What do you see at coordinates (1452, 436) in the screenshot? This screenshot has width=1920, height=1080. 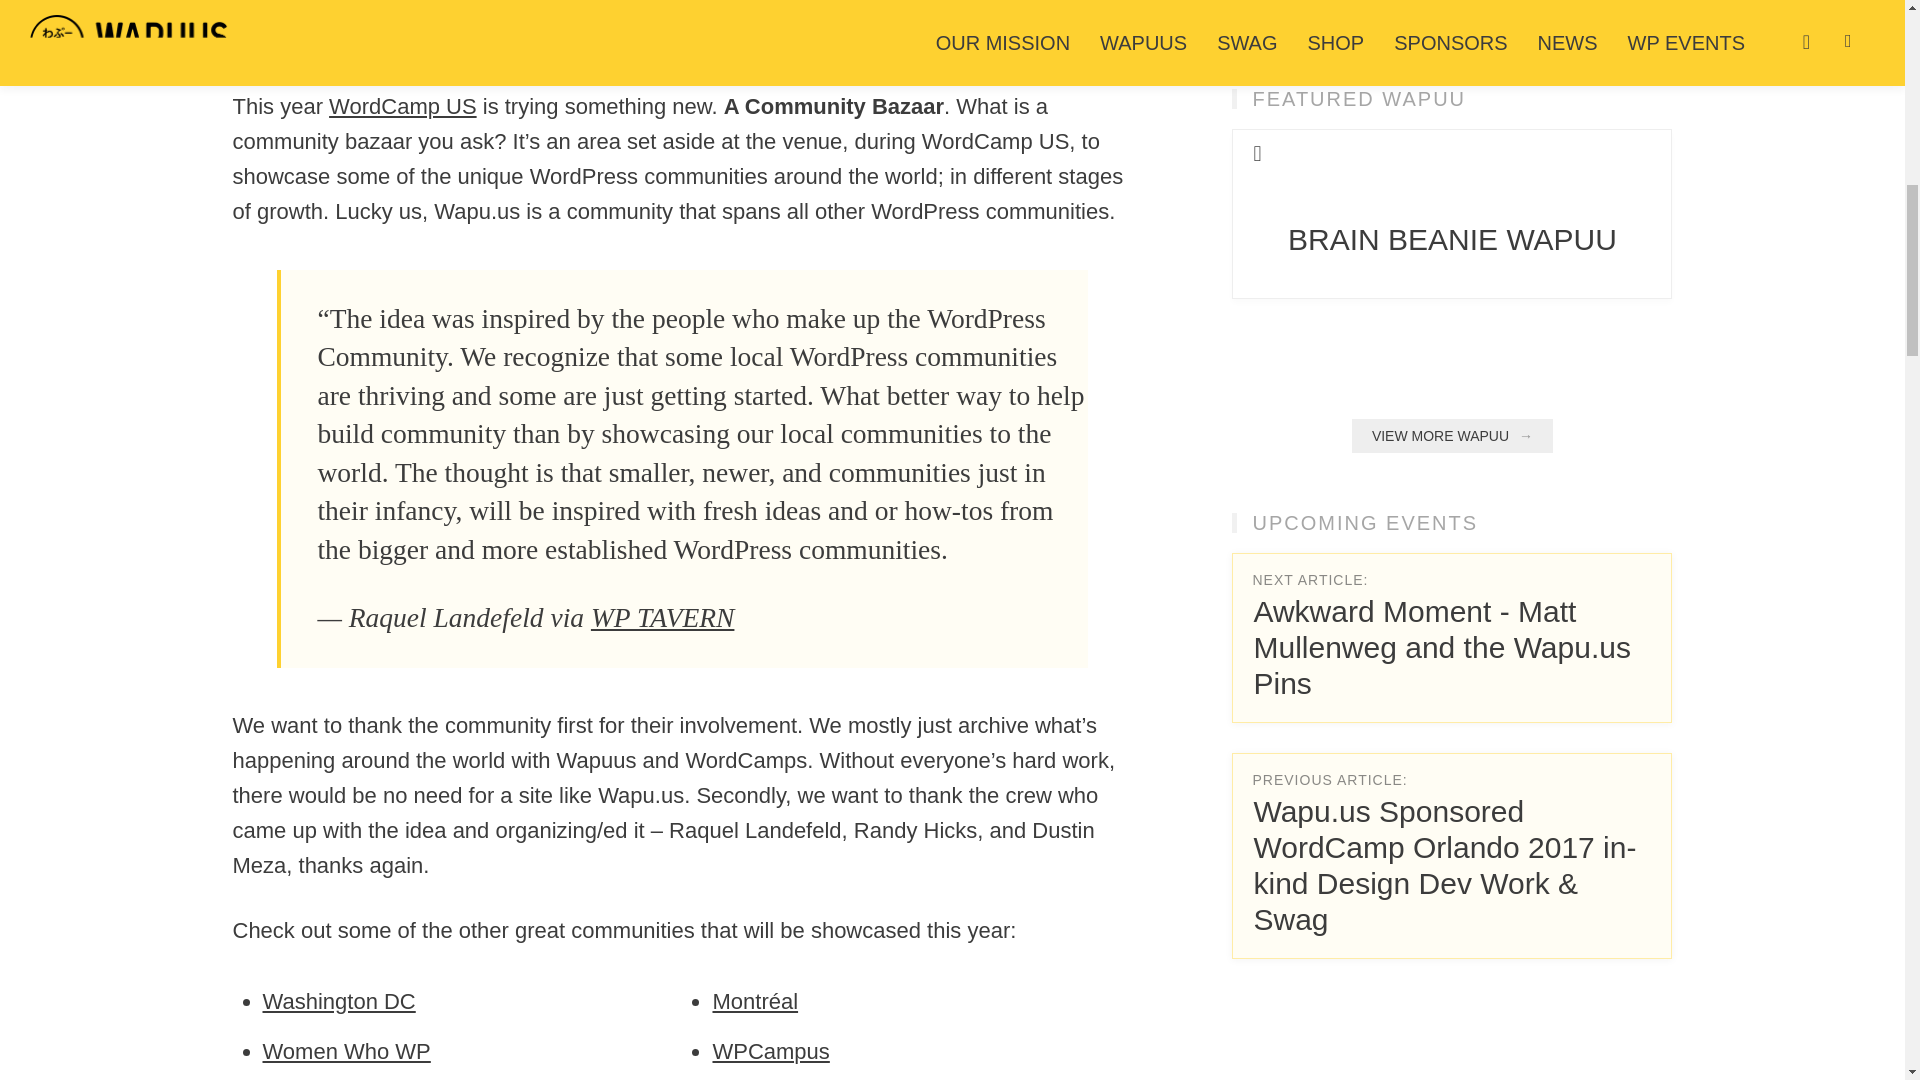 I see `View More Wapuu` at bounding box center [1452, 436].